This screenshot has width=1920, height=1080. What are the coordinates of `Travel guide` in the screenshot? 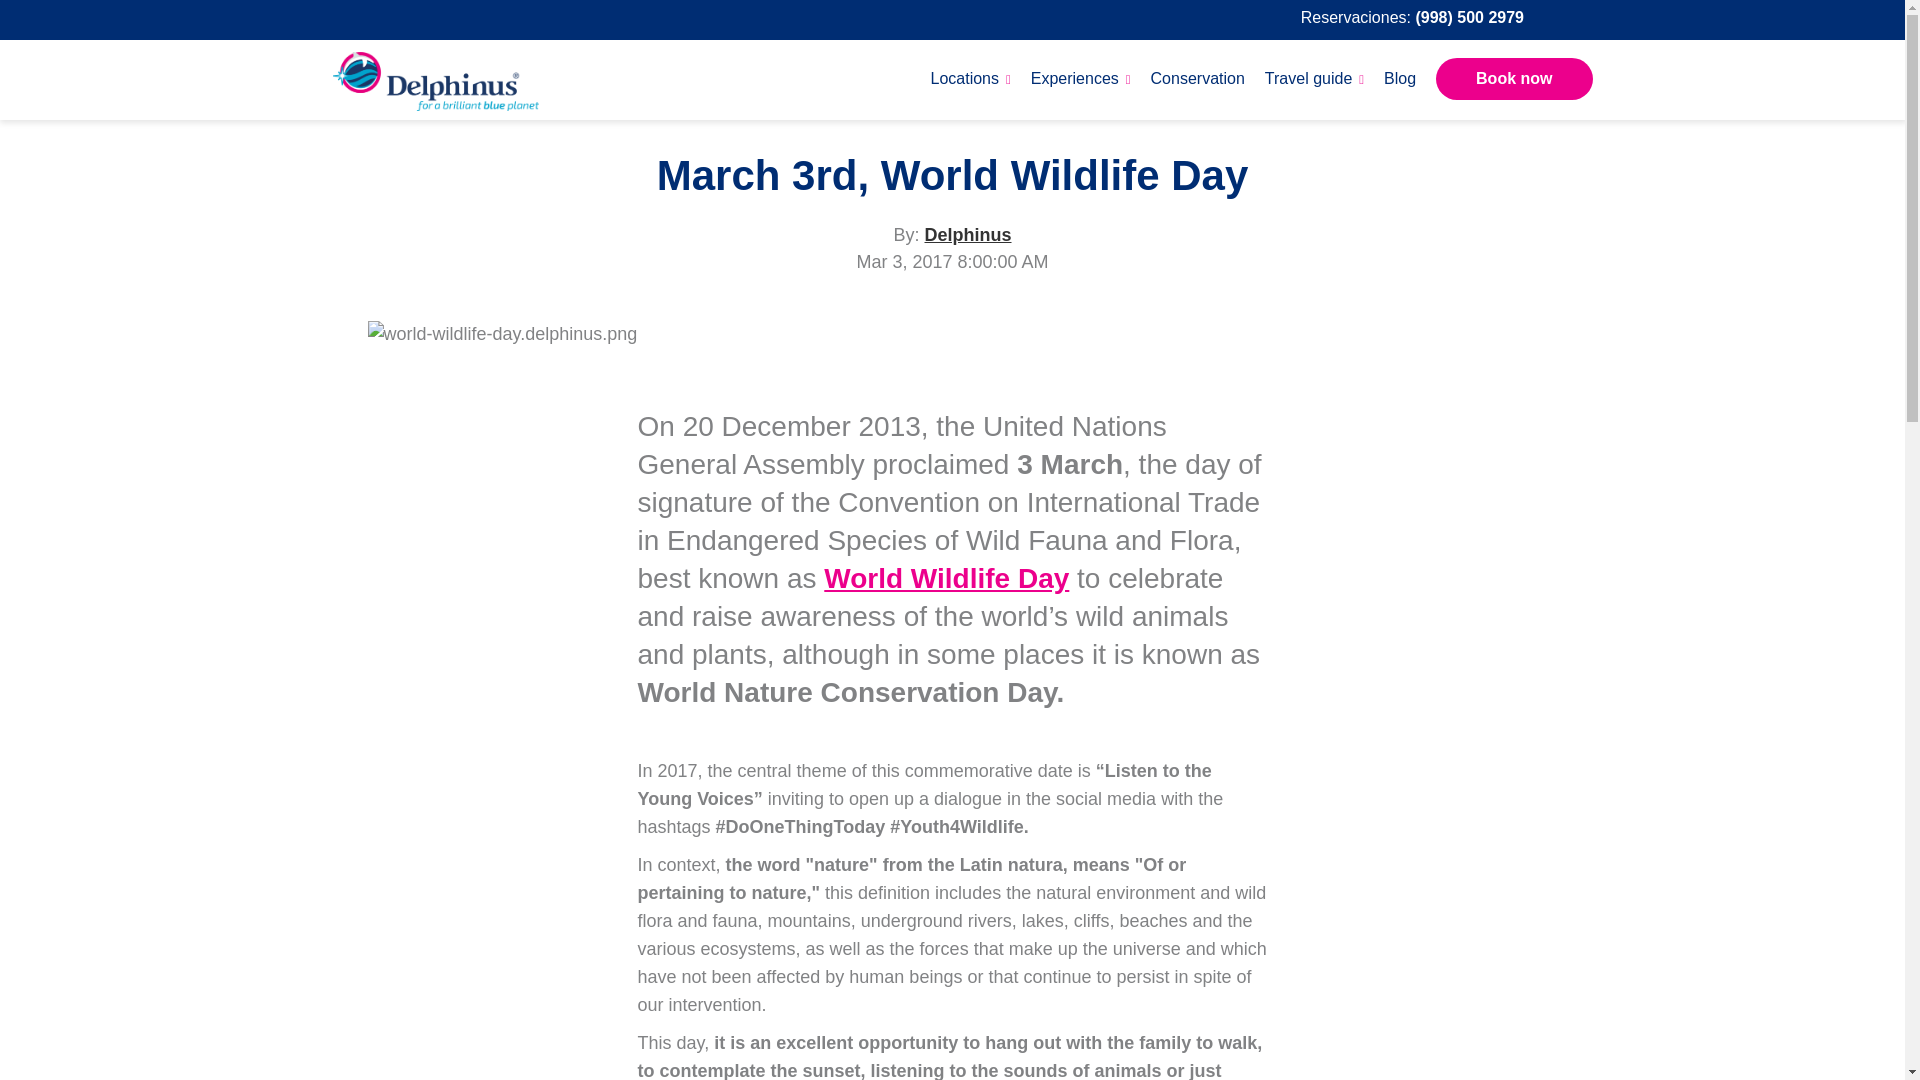 It's located at (1314, 78).